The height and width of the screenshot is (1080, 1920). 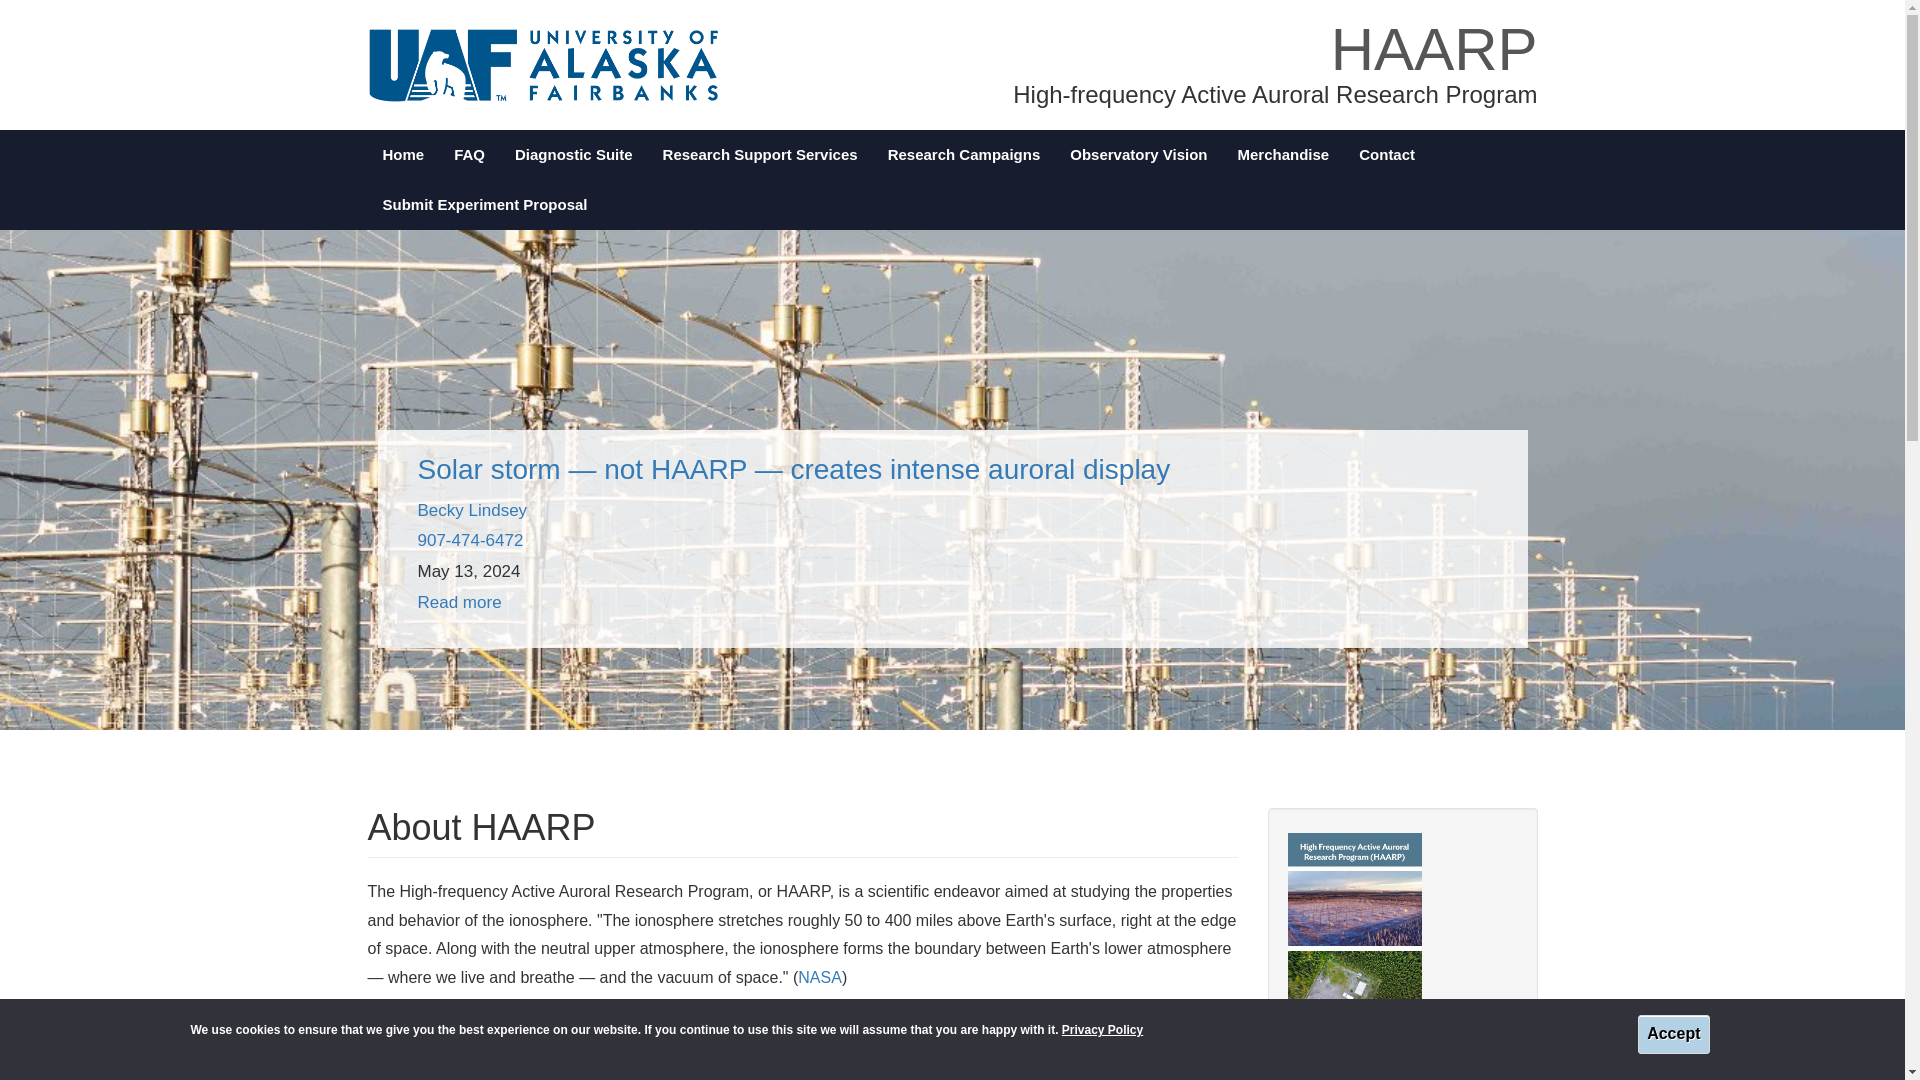 I want to click on Research Support Services, so click(x=760, y=154).